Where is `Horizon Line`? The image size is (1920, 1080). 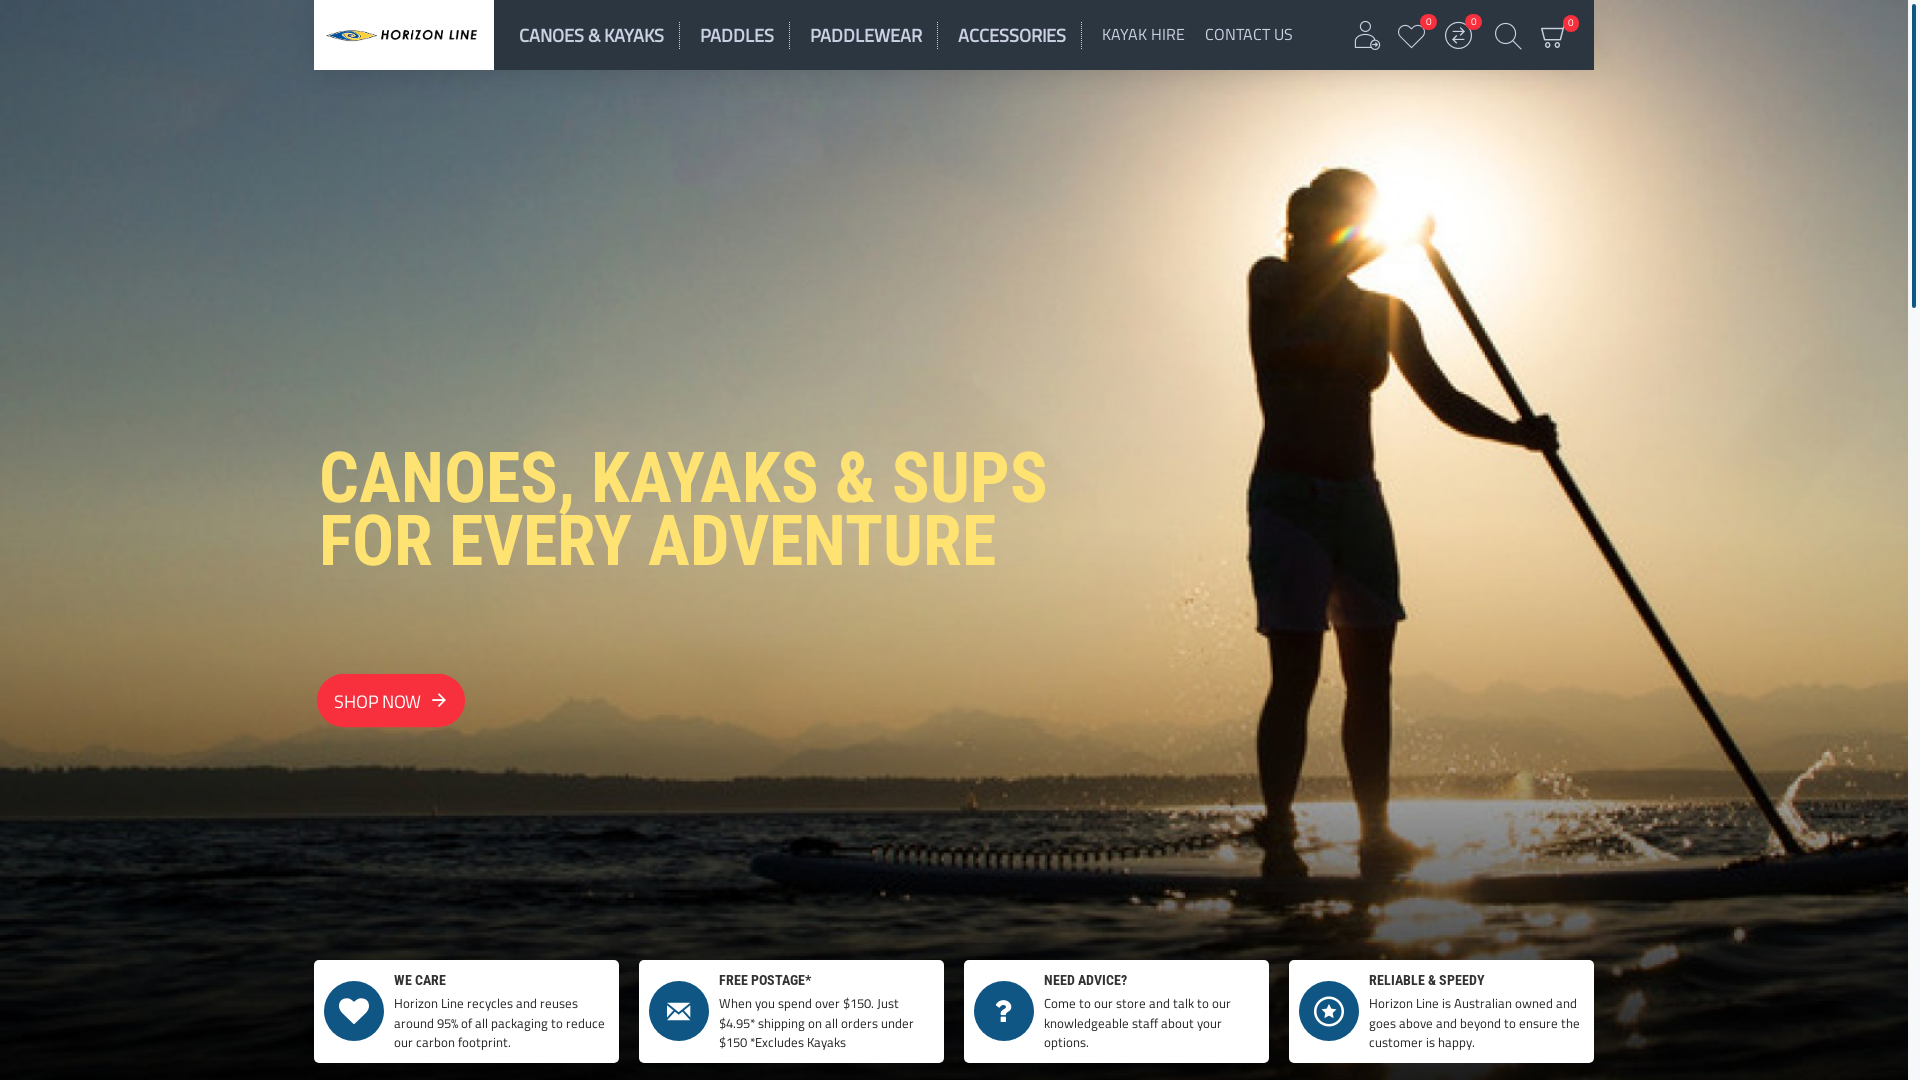 Horizon Line is located at coordinates (404, 35).